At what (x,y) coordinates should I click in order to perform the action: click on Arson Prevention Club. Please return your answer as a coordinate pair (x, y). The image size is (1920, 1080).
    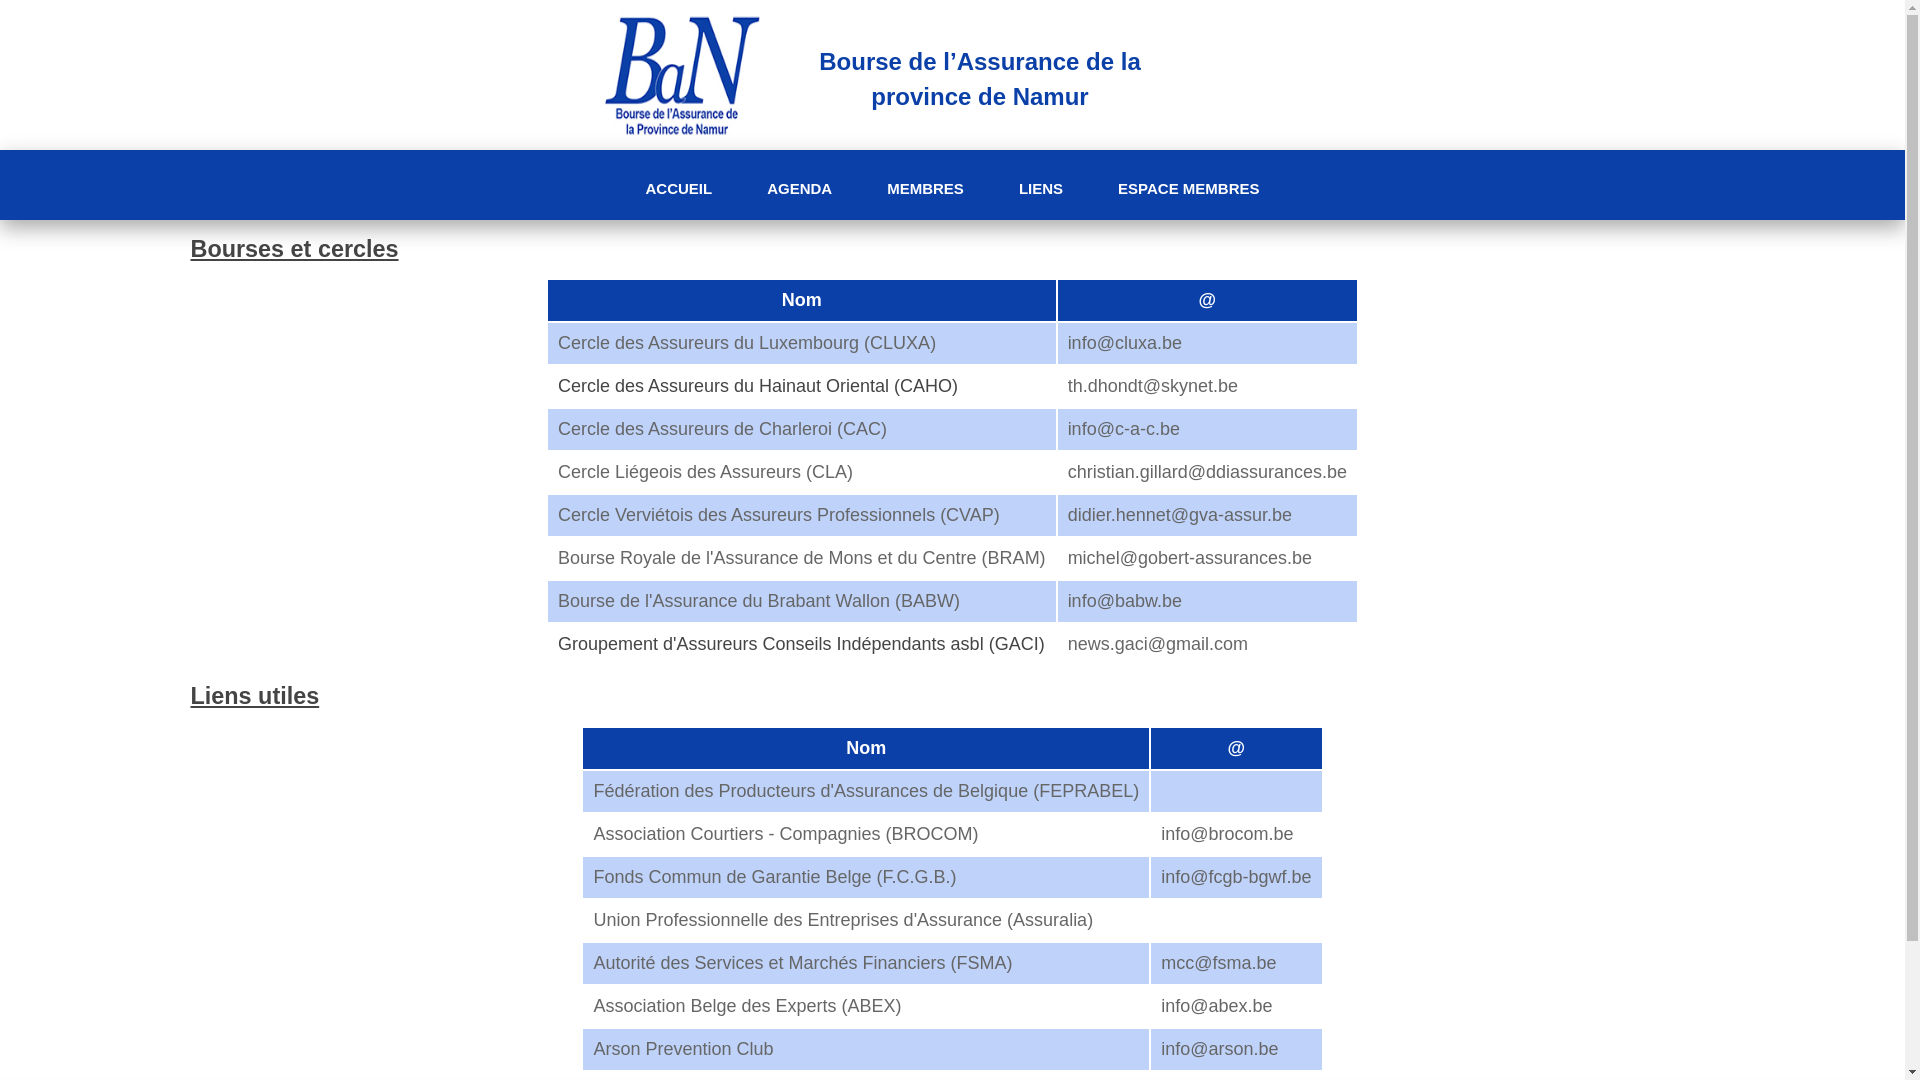
    Looking at the image, I should click on (683, 1049).